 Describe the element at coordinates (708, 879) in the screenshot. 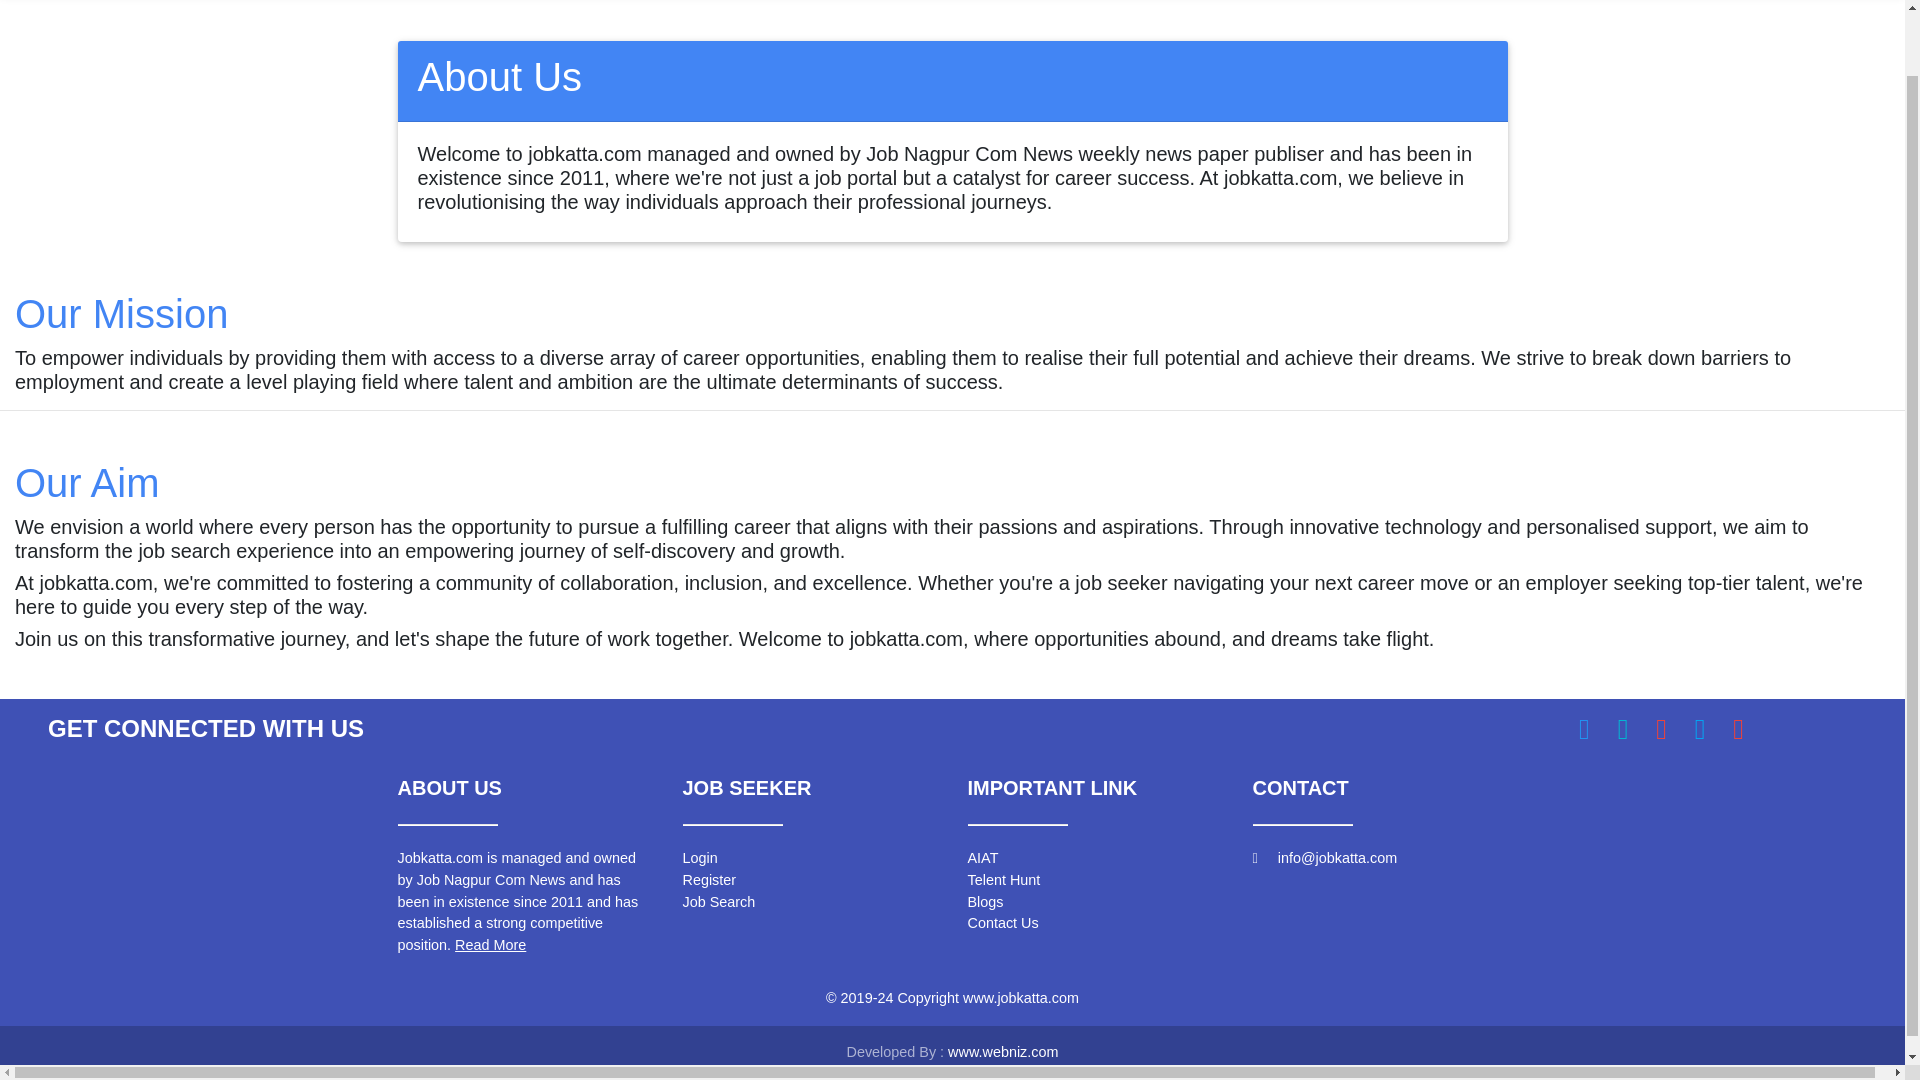

I see `Register` at that location.